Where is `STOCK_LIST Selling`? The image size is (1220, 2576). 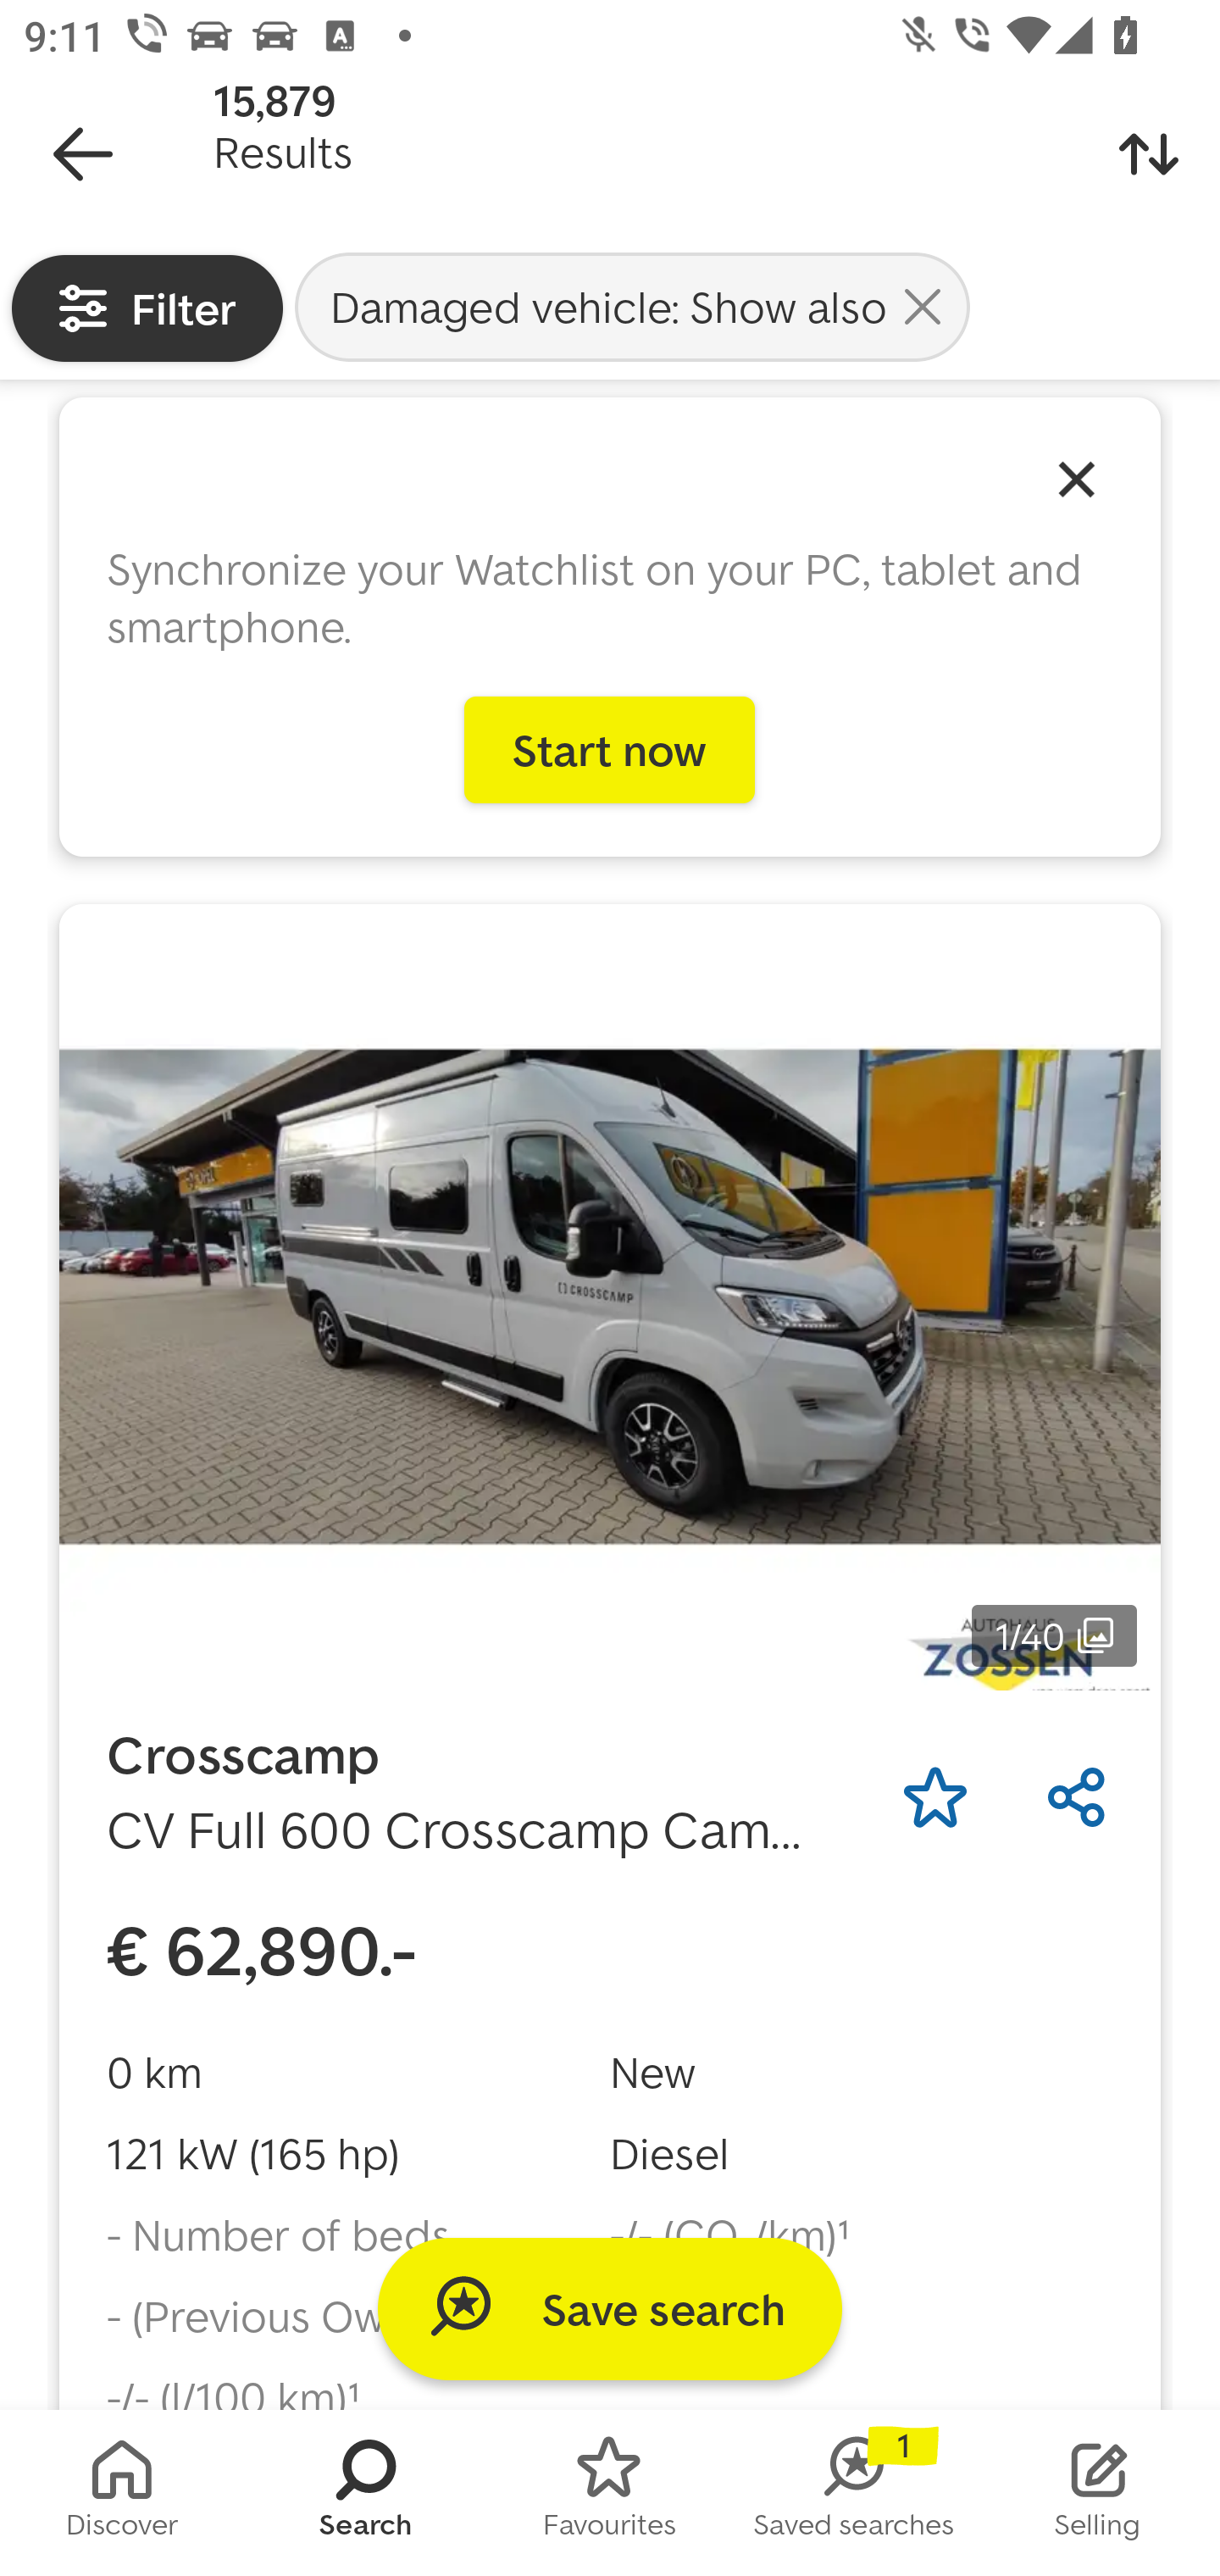
STOCK_LIST Selling is located at coordinates (1098, 2493).